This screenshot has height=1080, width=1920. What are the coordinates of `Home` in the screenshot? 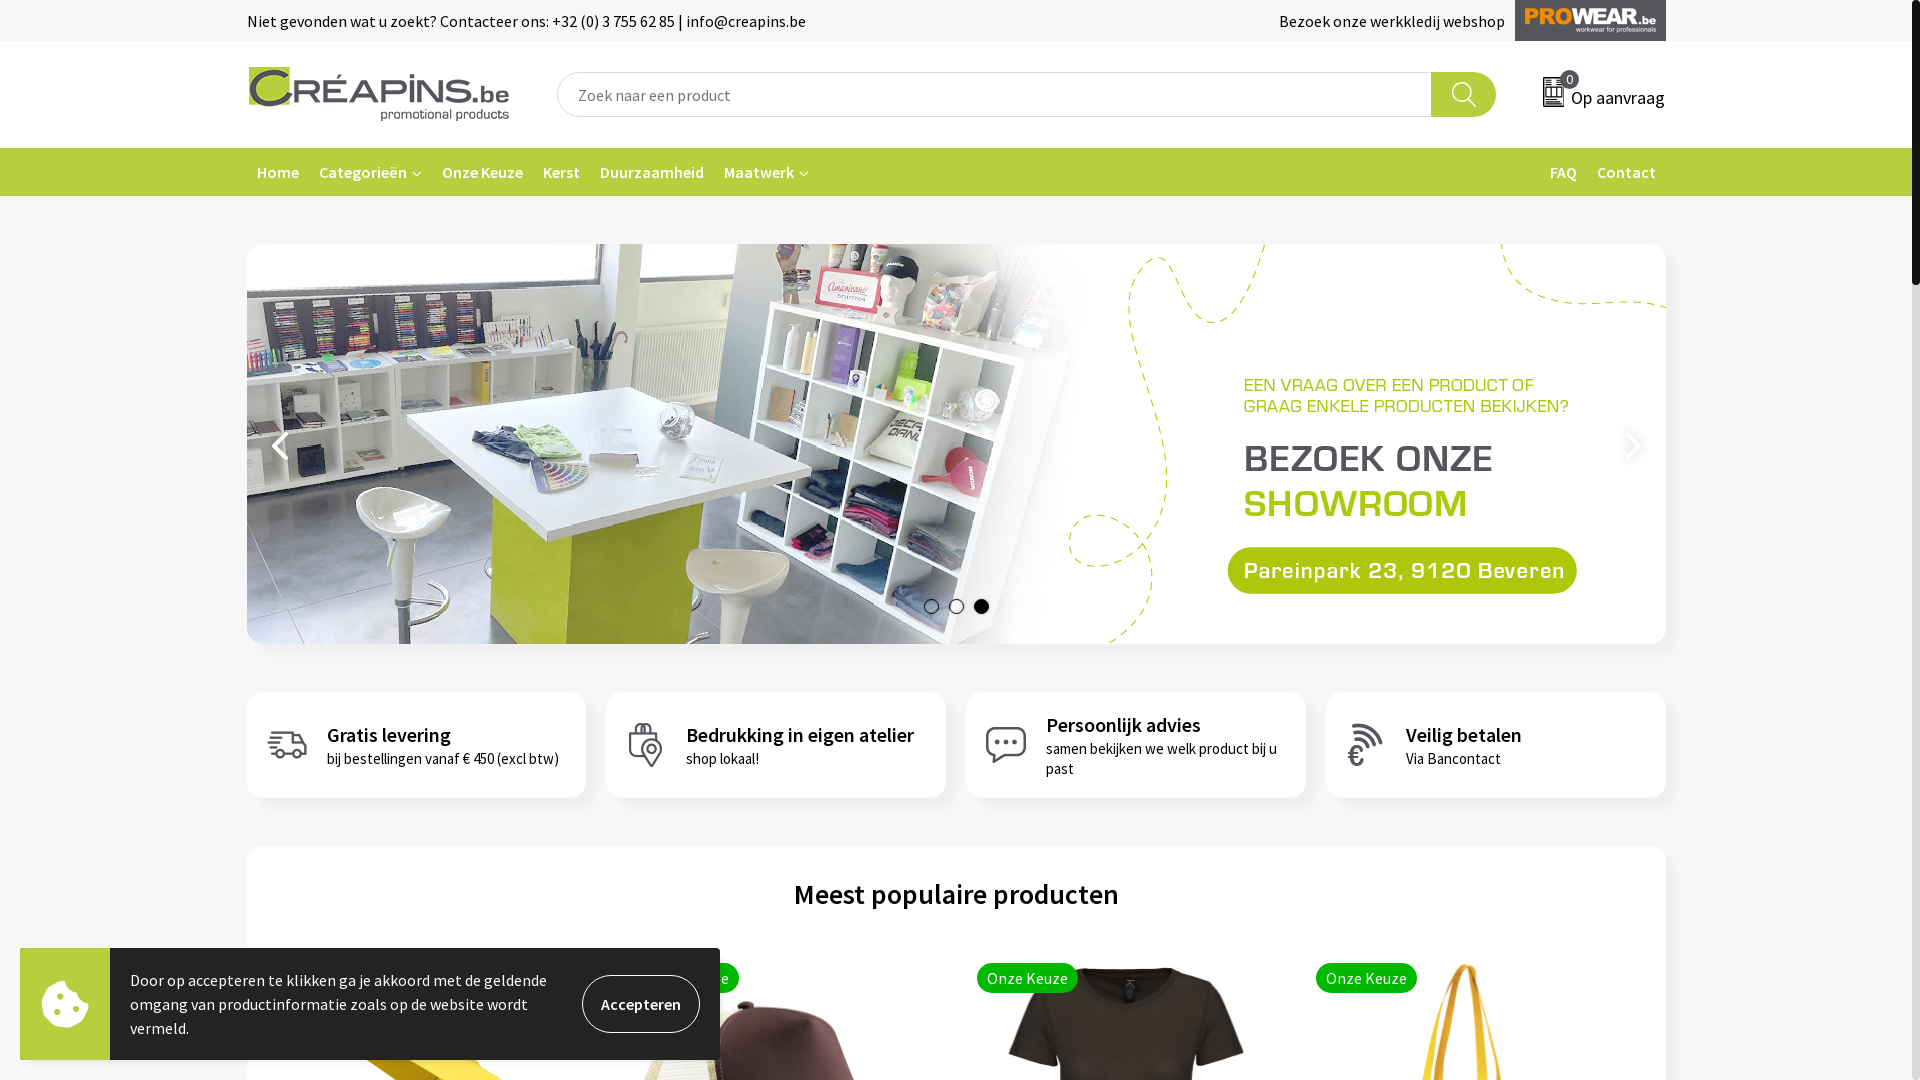 It's located at (276, 172).